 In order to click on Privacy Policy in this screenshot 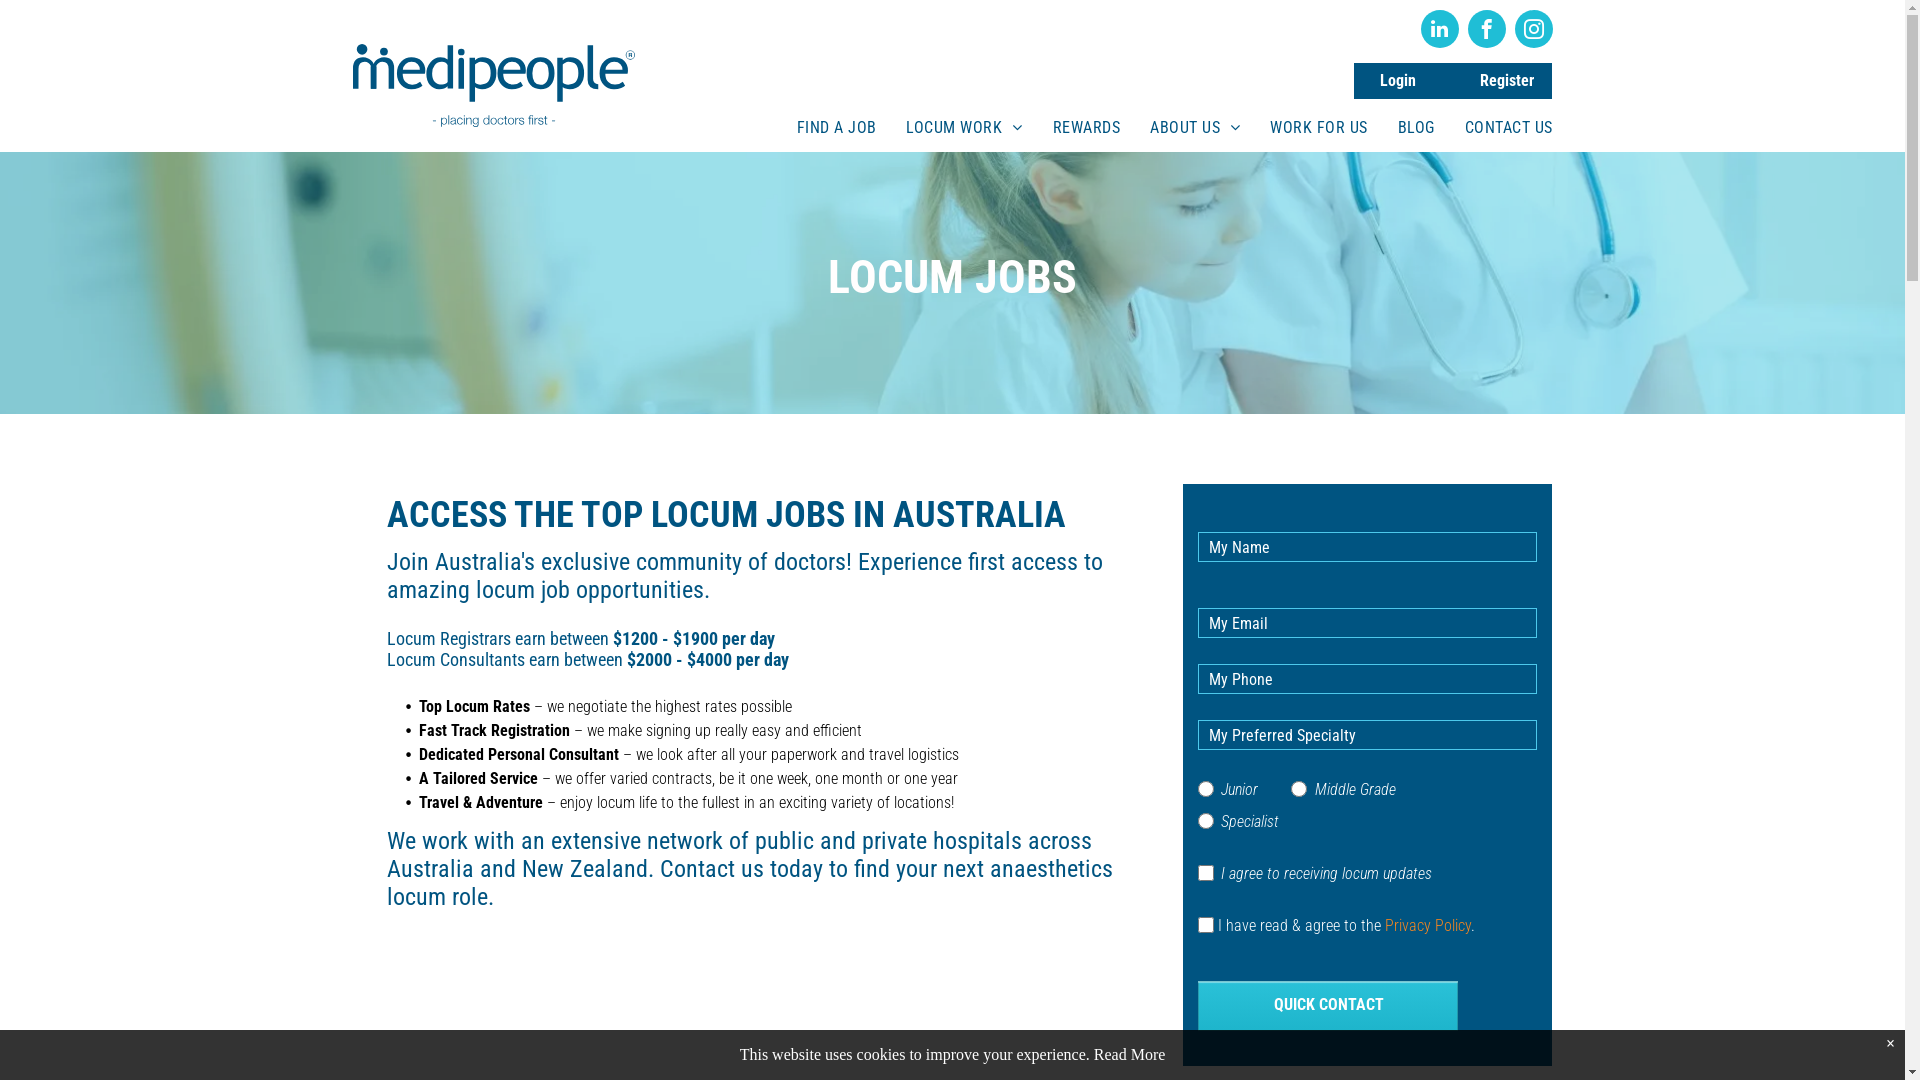, I will do `click(1428, 926)`.